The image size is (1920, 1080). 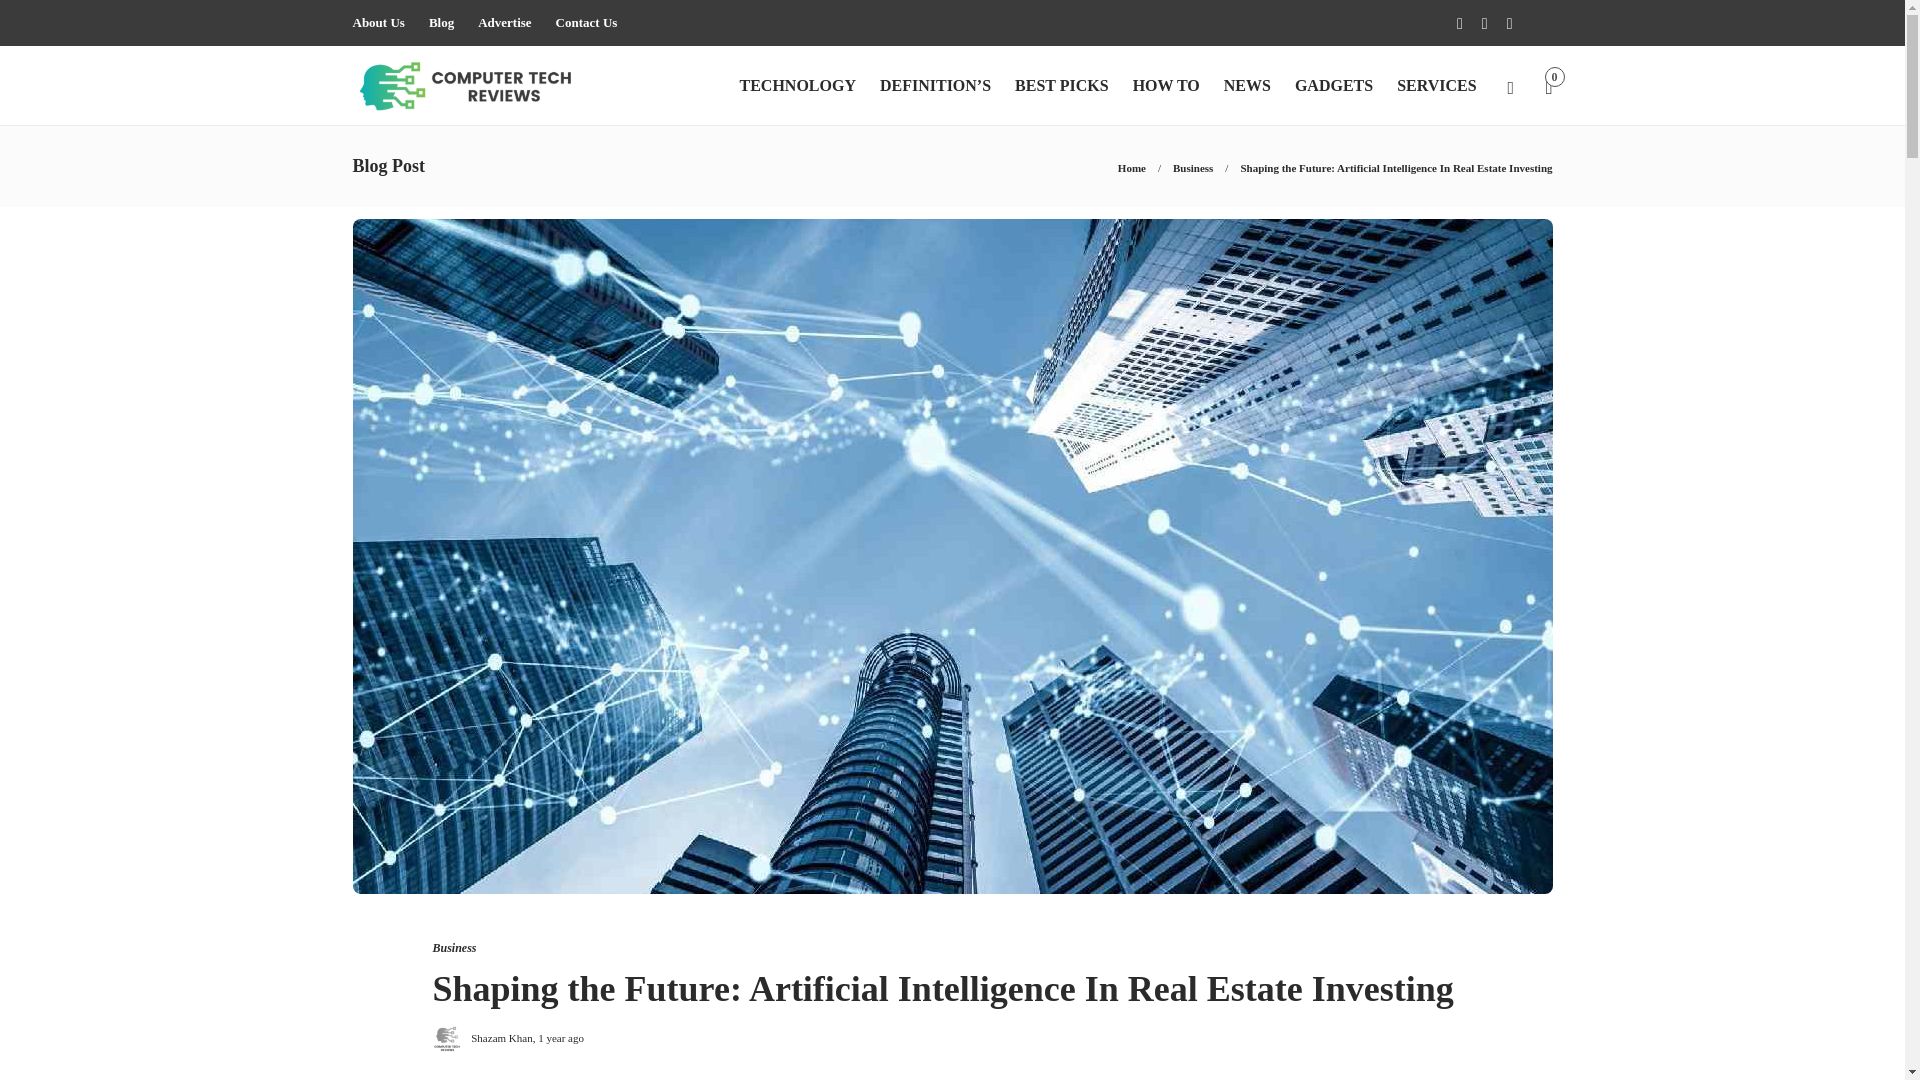 I want to click on About Us, so click(x=377, y=23).